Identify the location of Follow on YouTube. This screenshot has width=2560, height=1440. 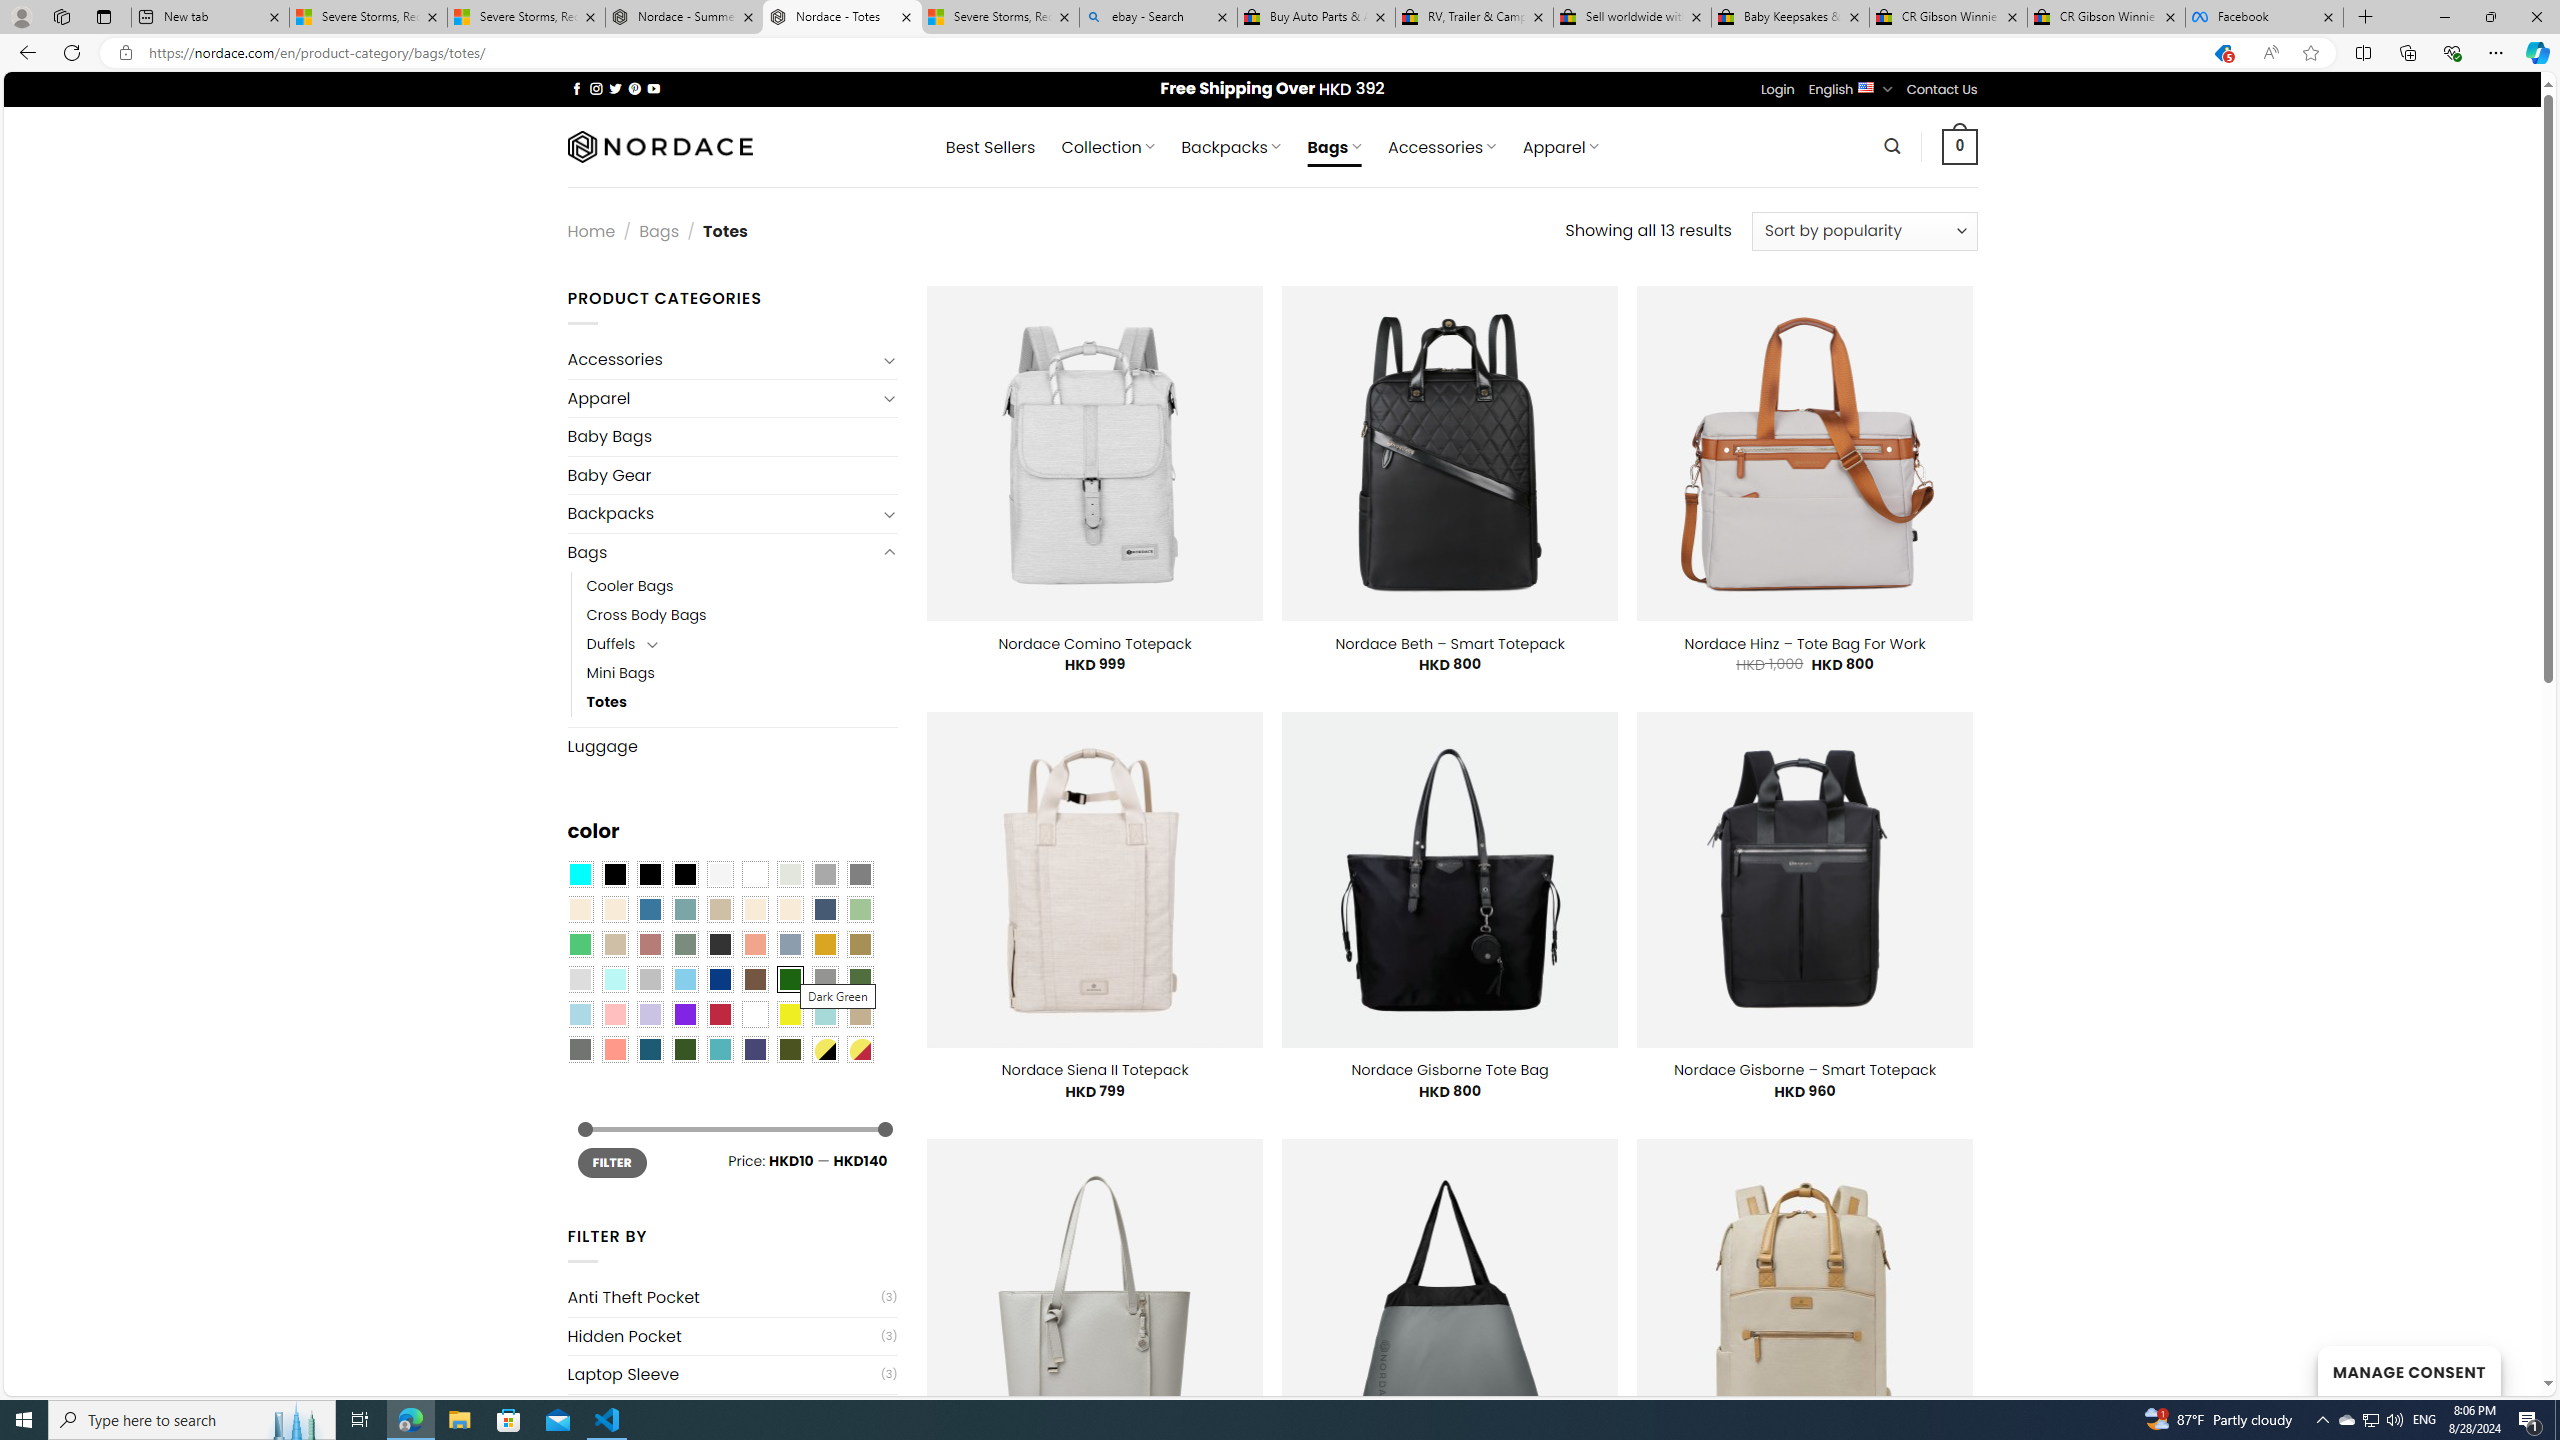
(654, 88).